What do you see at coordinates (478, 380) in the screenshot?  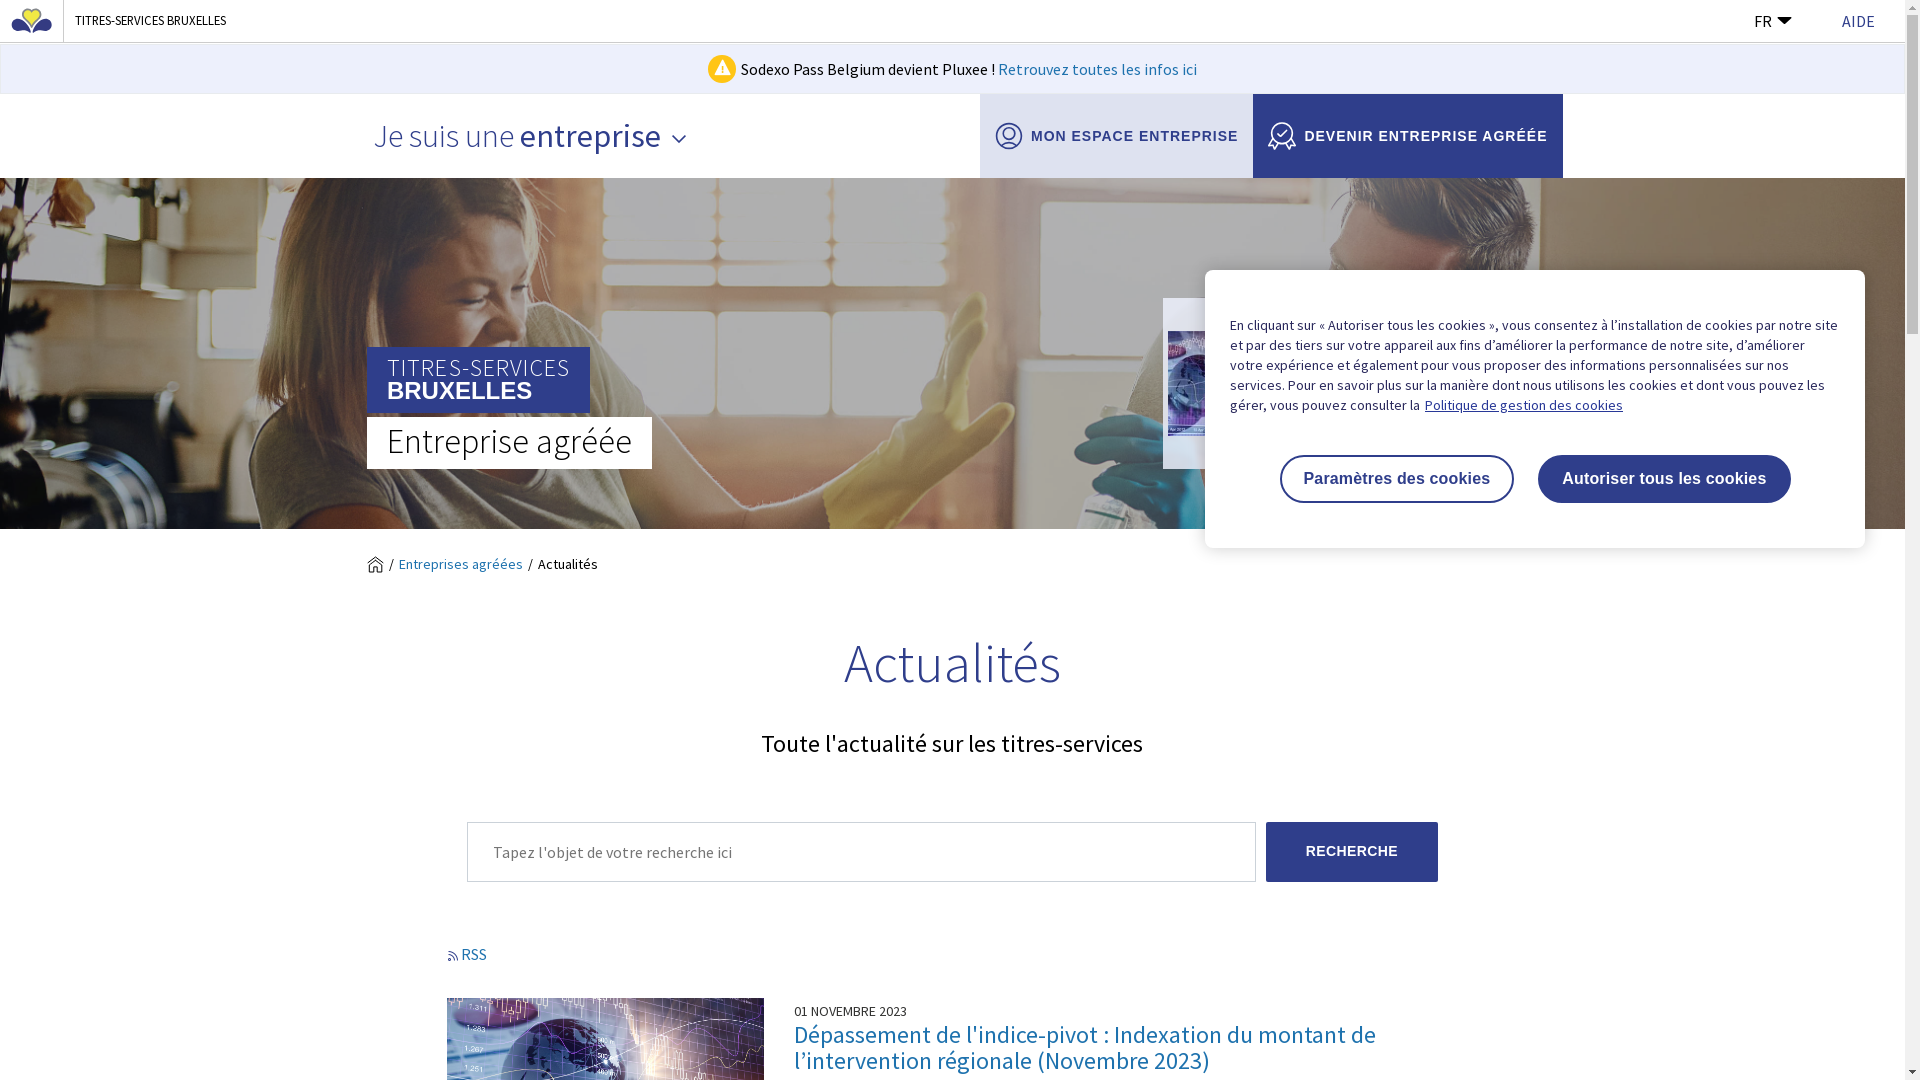 I see `TITRES-SERVICES
BRUXELLES` at bounding box center [478, 380].